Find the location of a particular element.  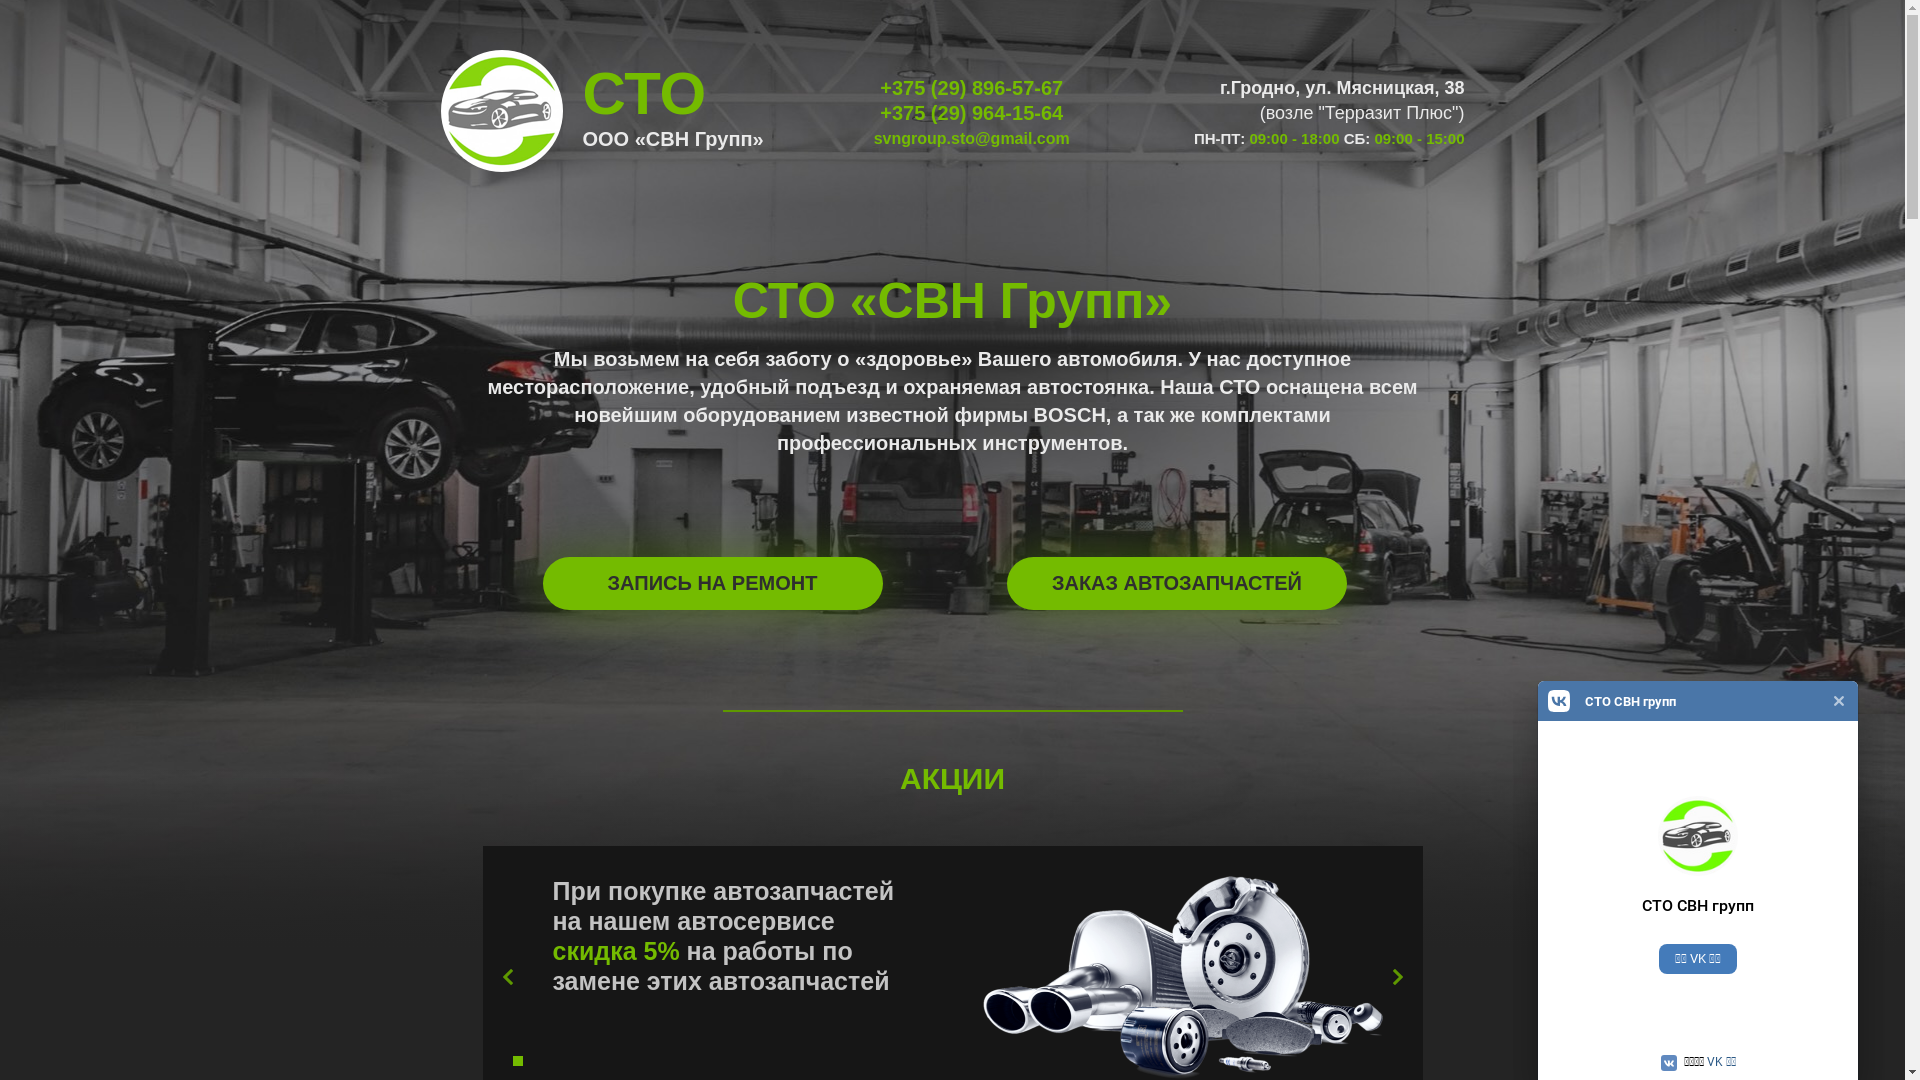

svngroup.sto@gmail.com is located at coordinates (972, 138).